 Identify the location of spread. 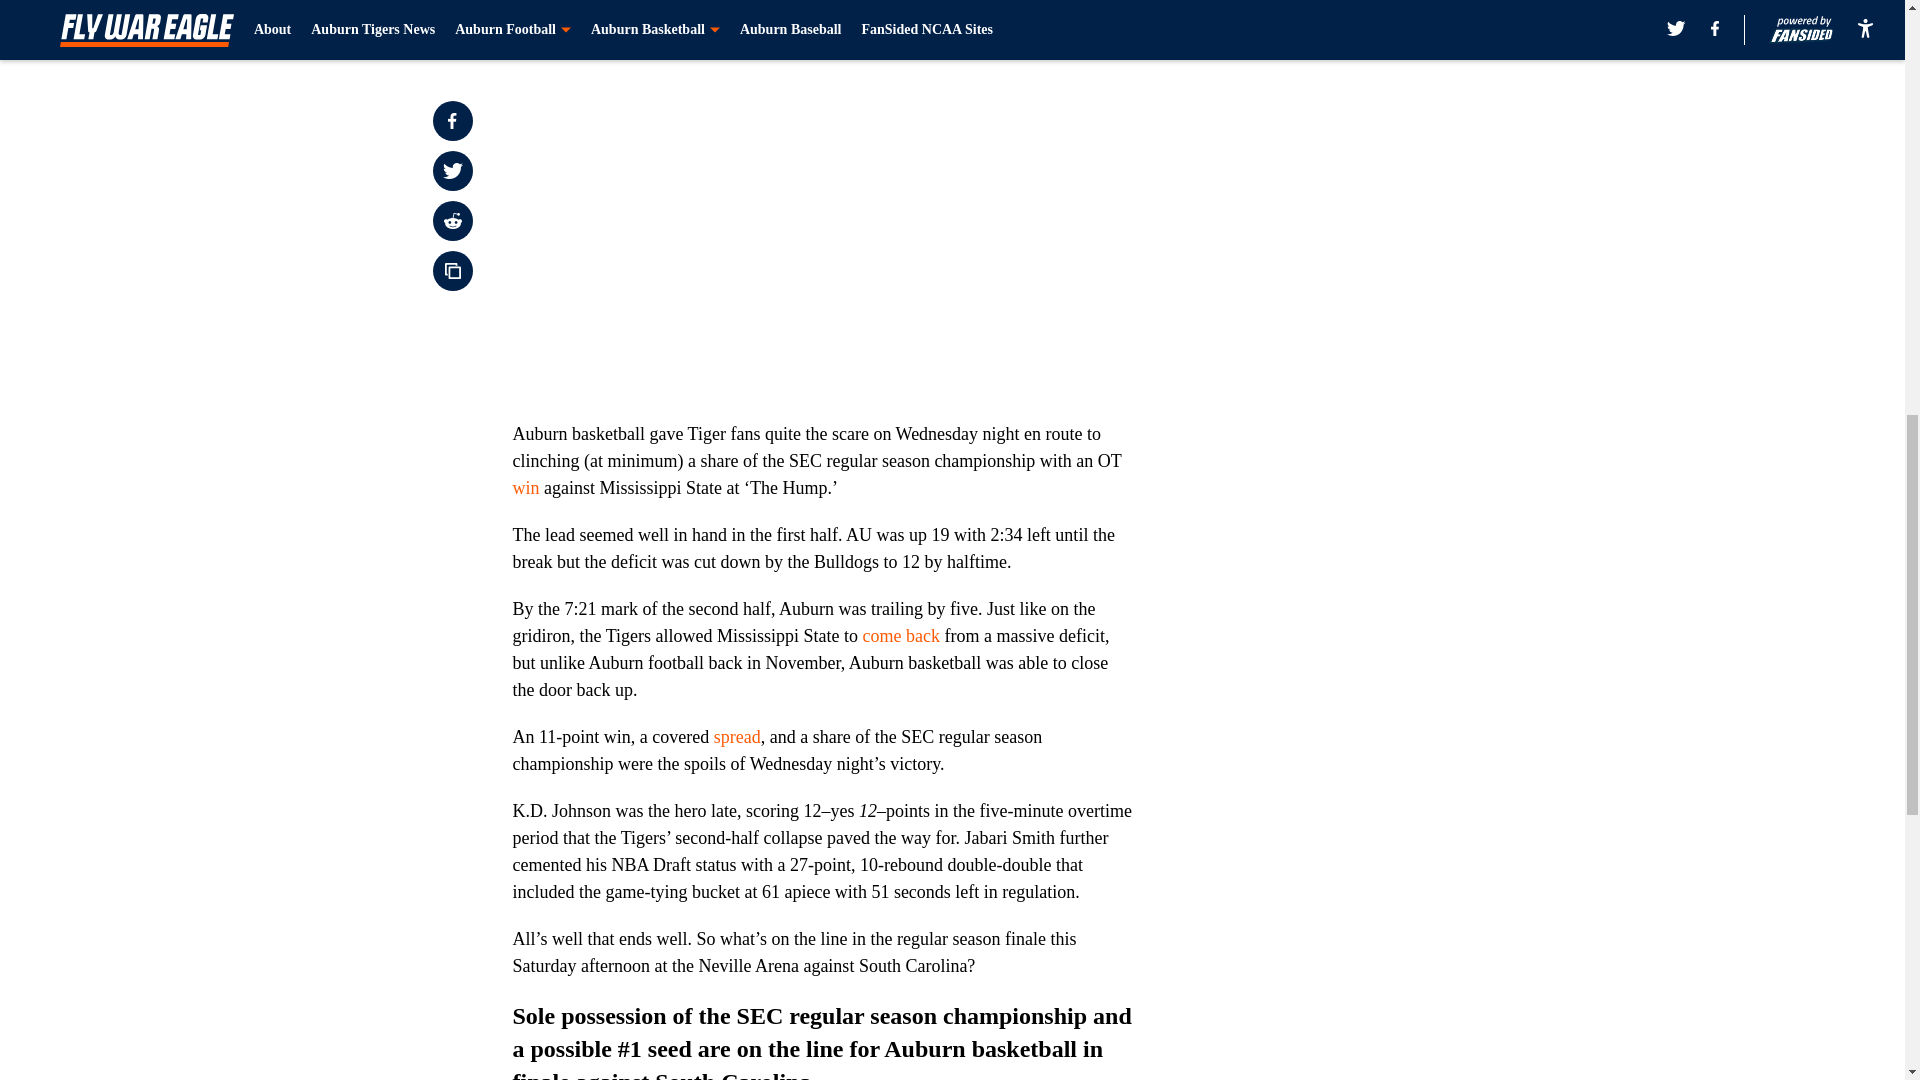
(737, 736).